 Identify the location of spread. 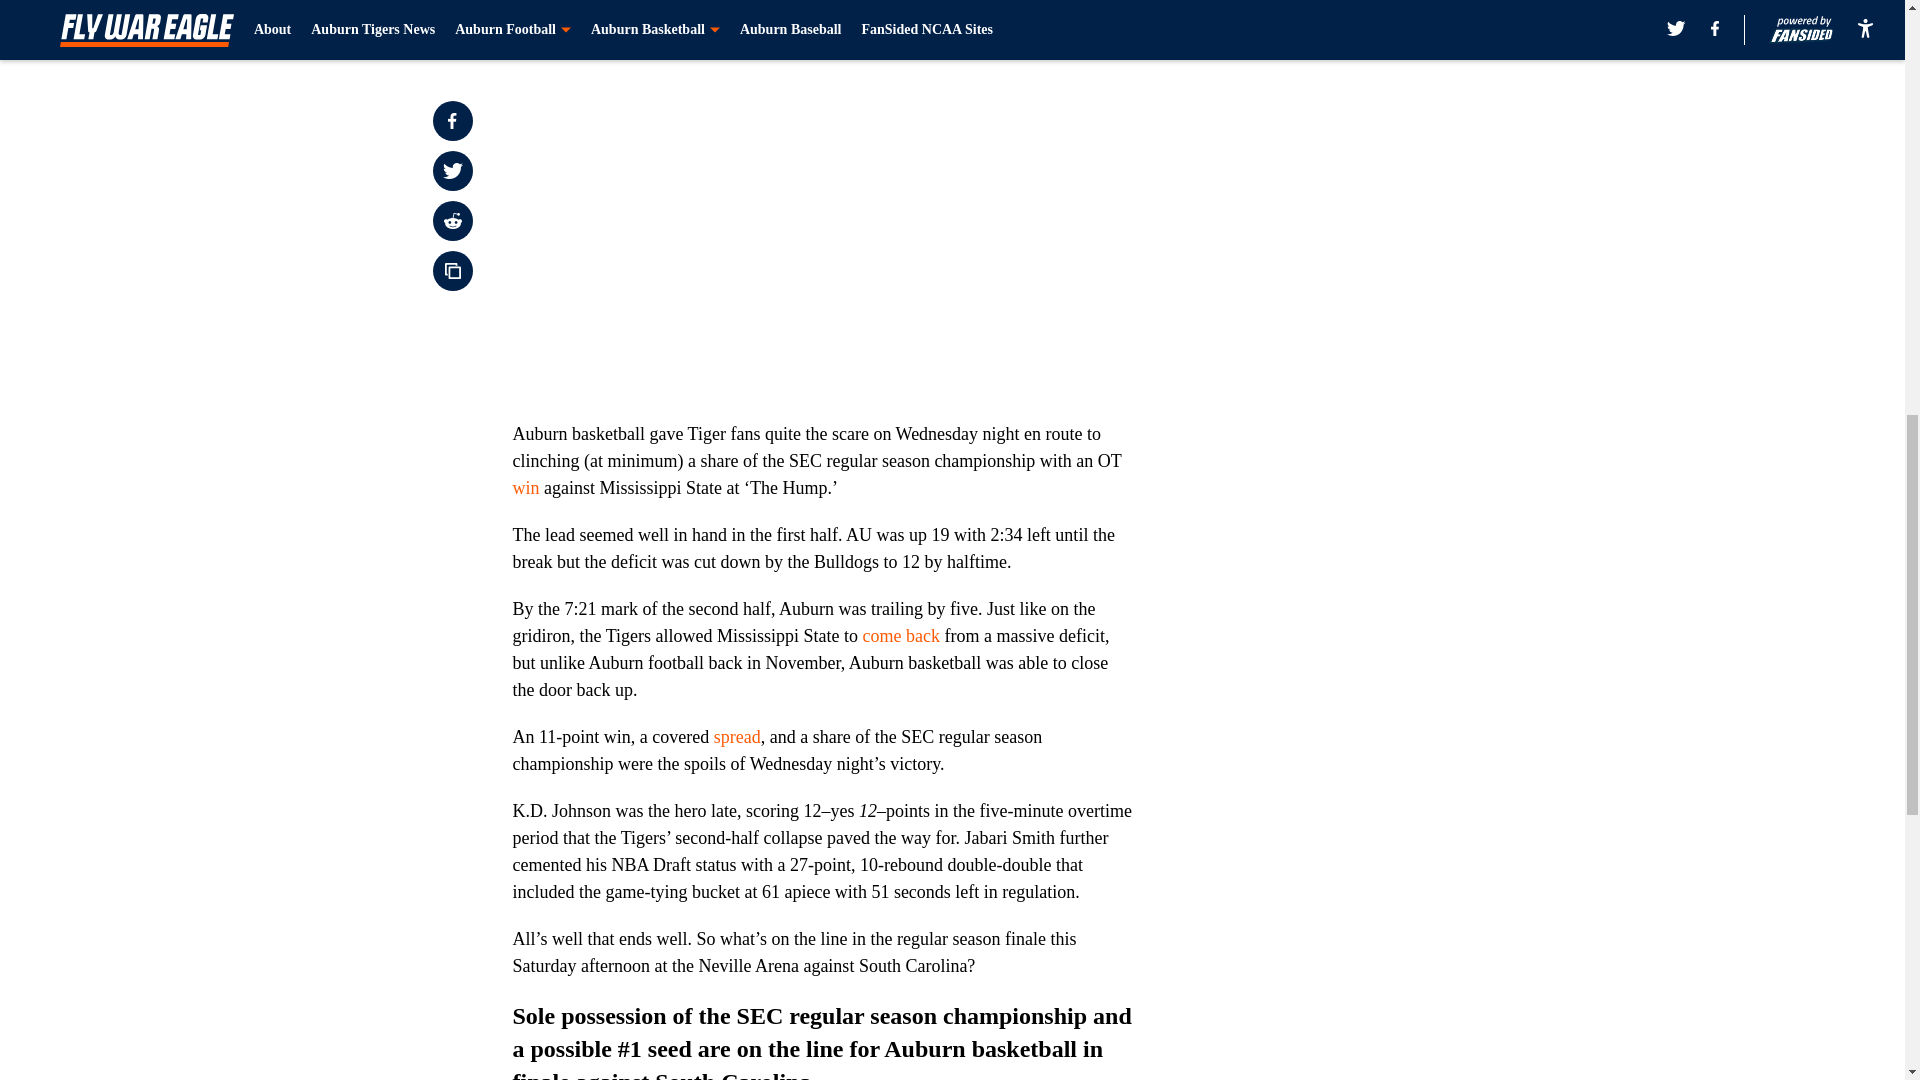
(737, 736).